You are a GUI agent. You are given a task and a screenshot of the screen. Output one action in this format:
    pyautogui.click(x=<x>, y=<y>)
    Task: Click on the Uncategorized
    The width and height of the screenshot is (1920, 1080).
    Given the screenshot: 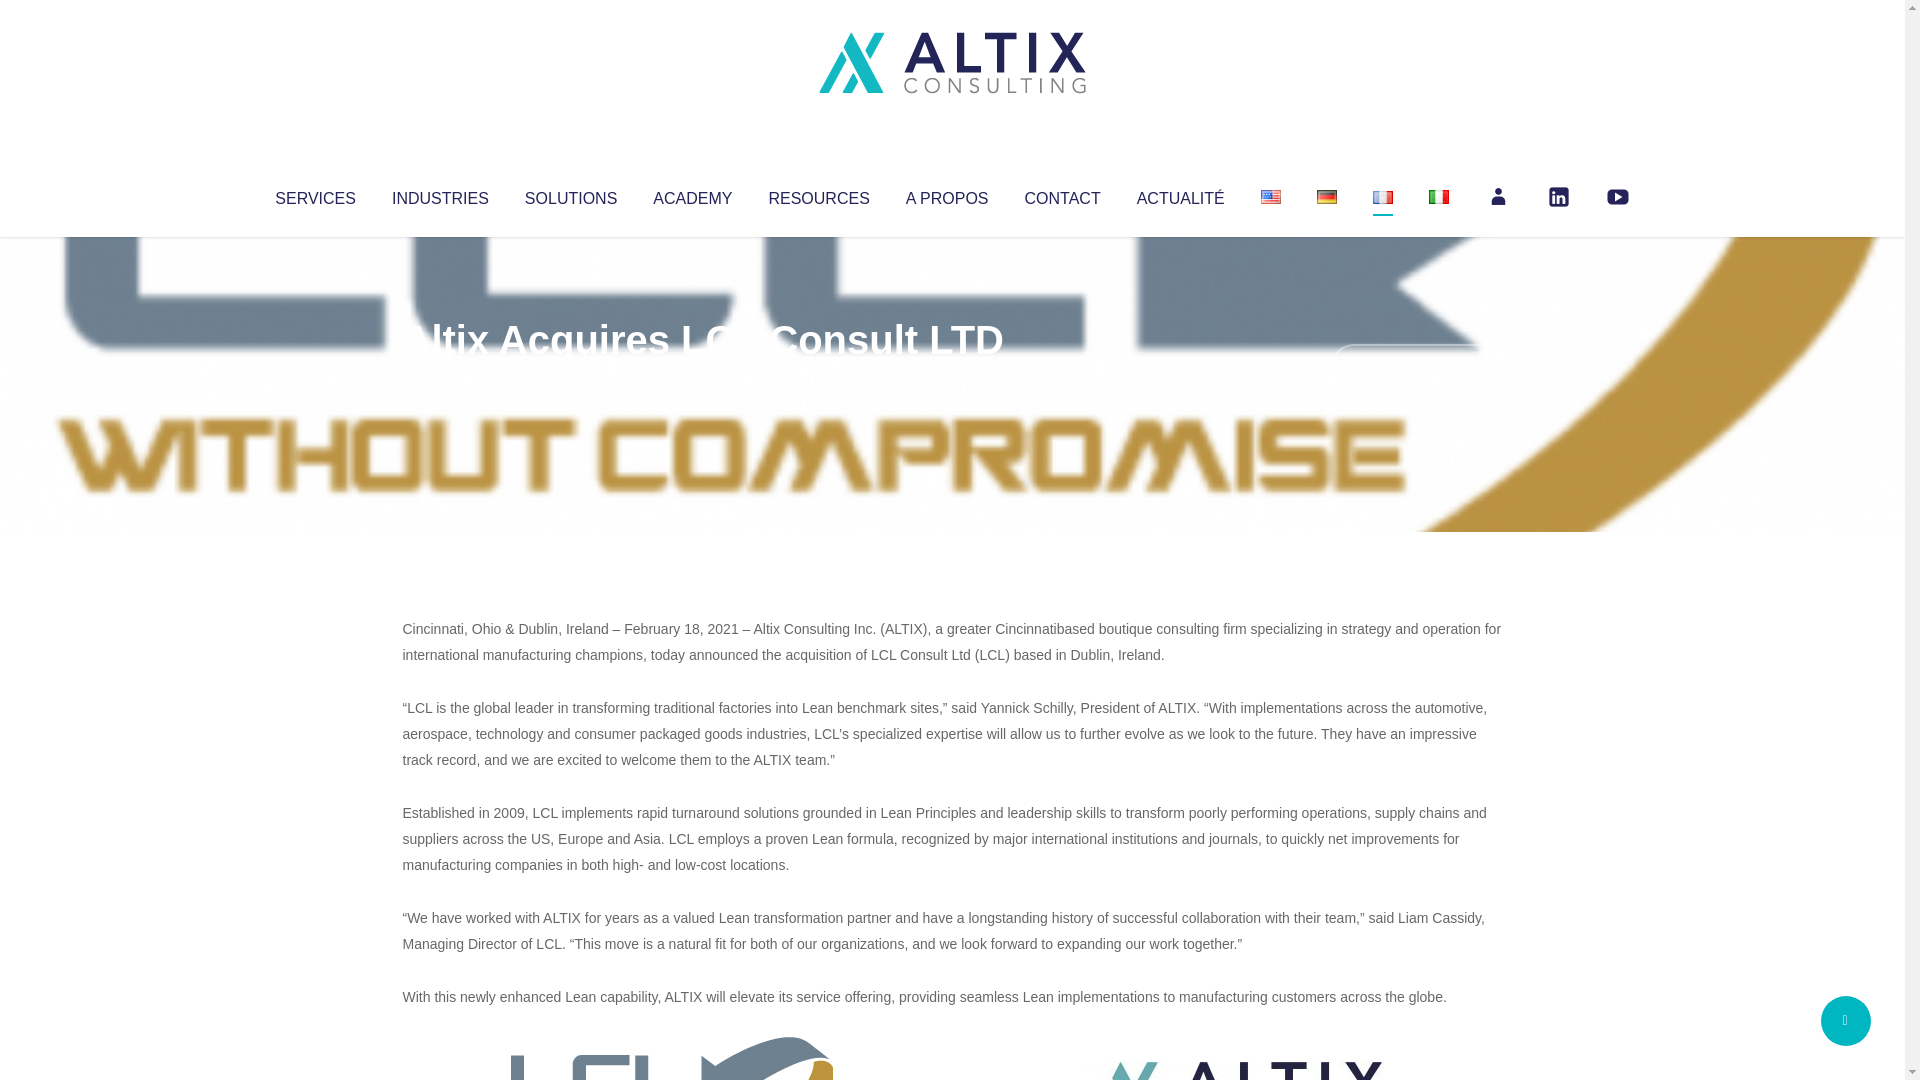 What is the action you would take?
    pyautogui.click(x=699, y=380)
    